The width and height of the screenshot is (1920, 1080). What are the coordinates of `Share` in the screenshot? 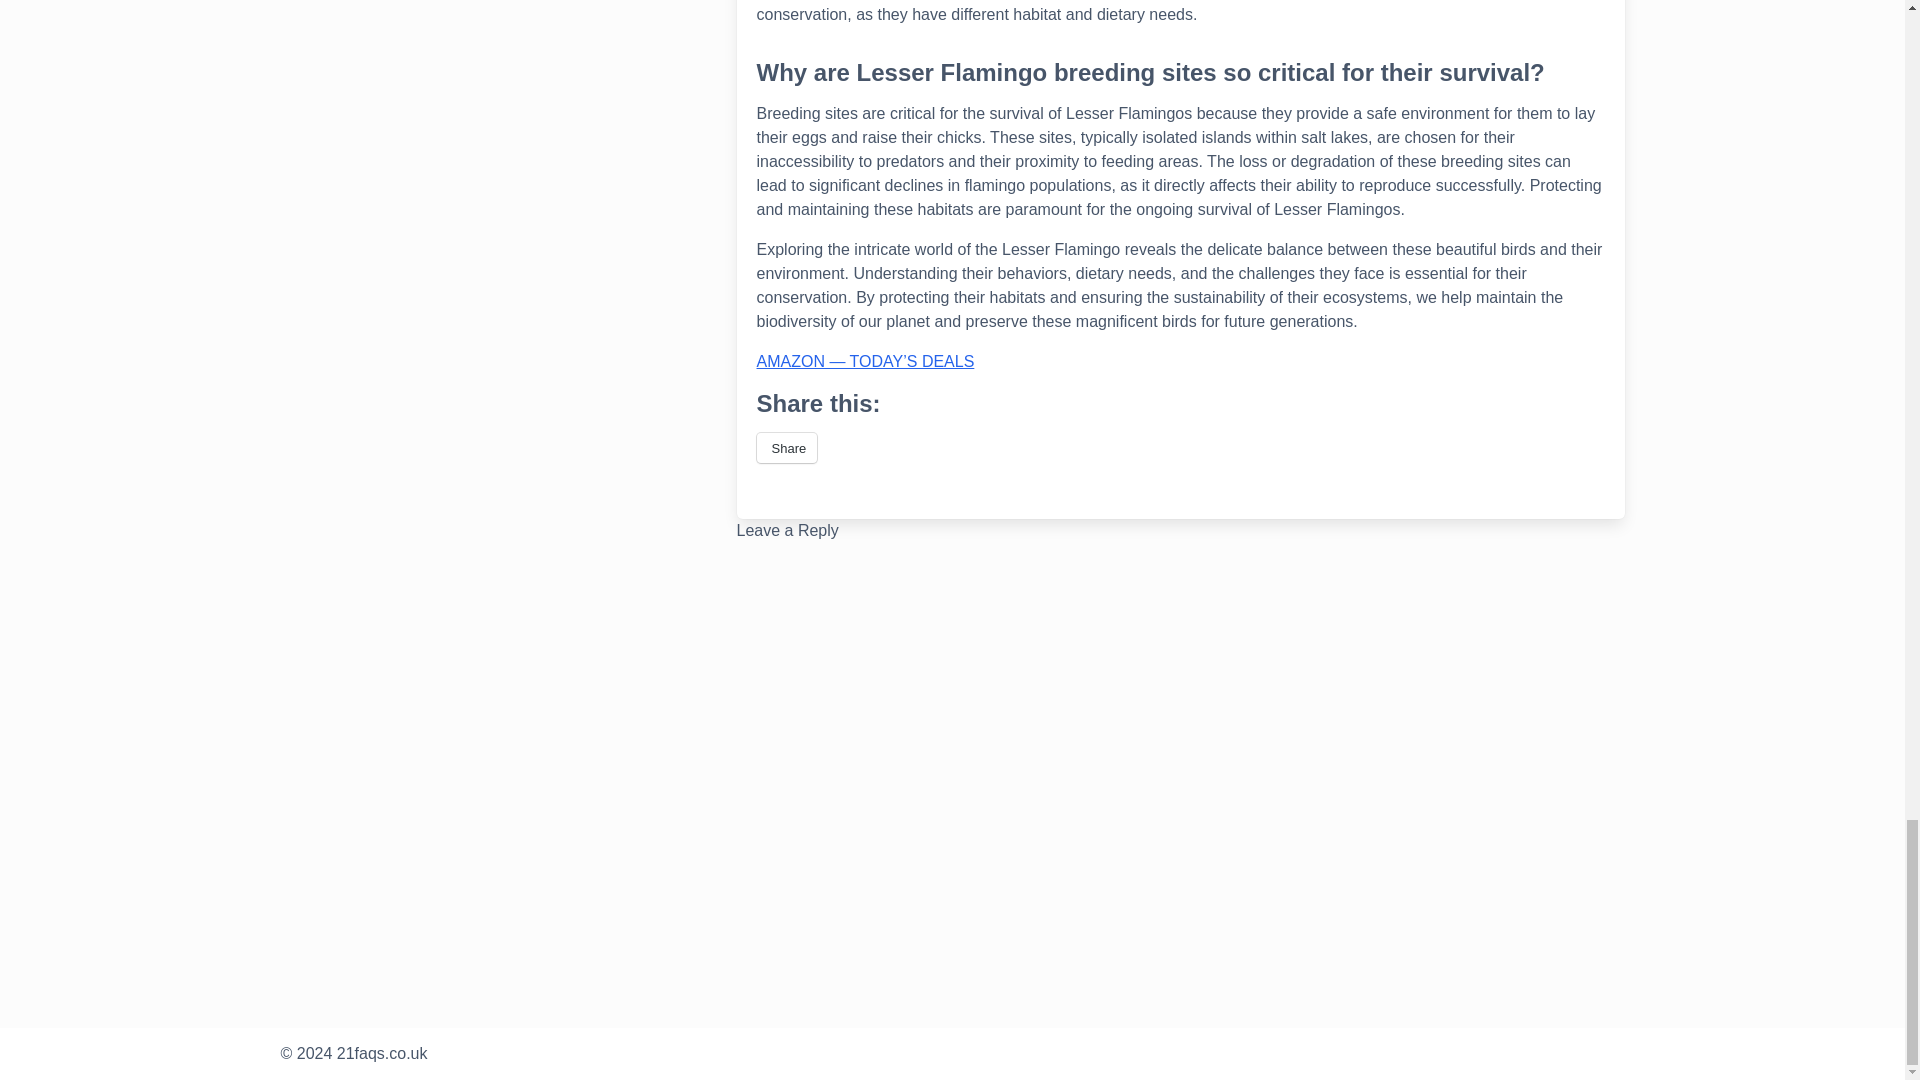 It's located at (786, 448).